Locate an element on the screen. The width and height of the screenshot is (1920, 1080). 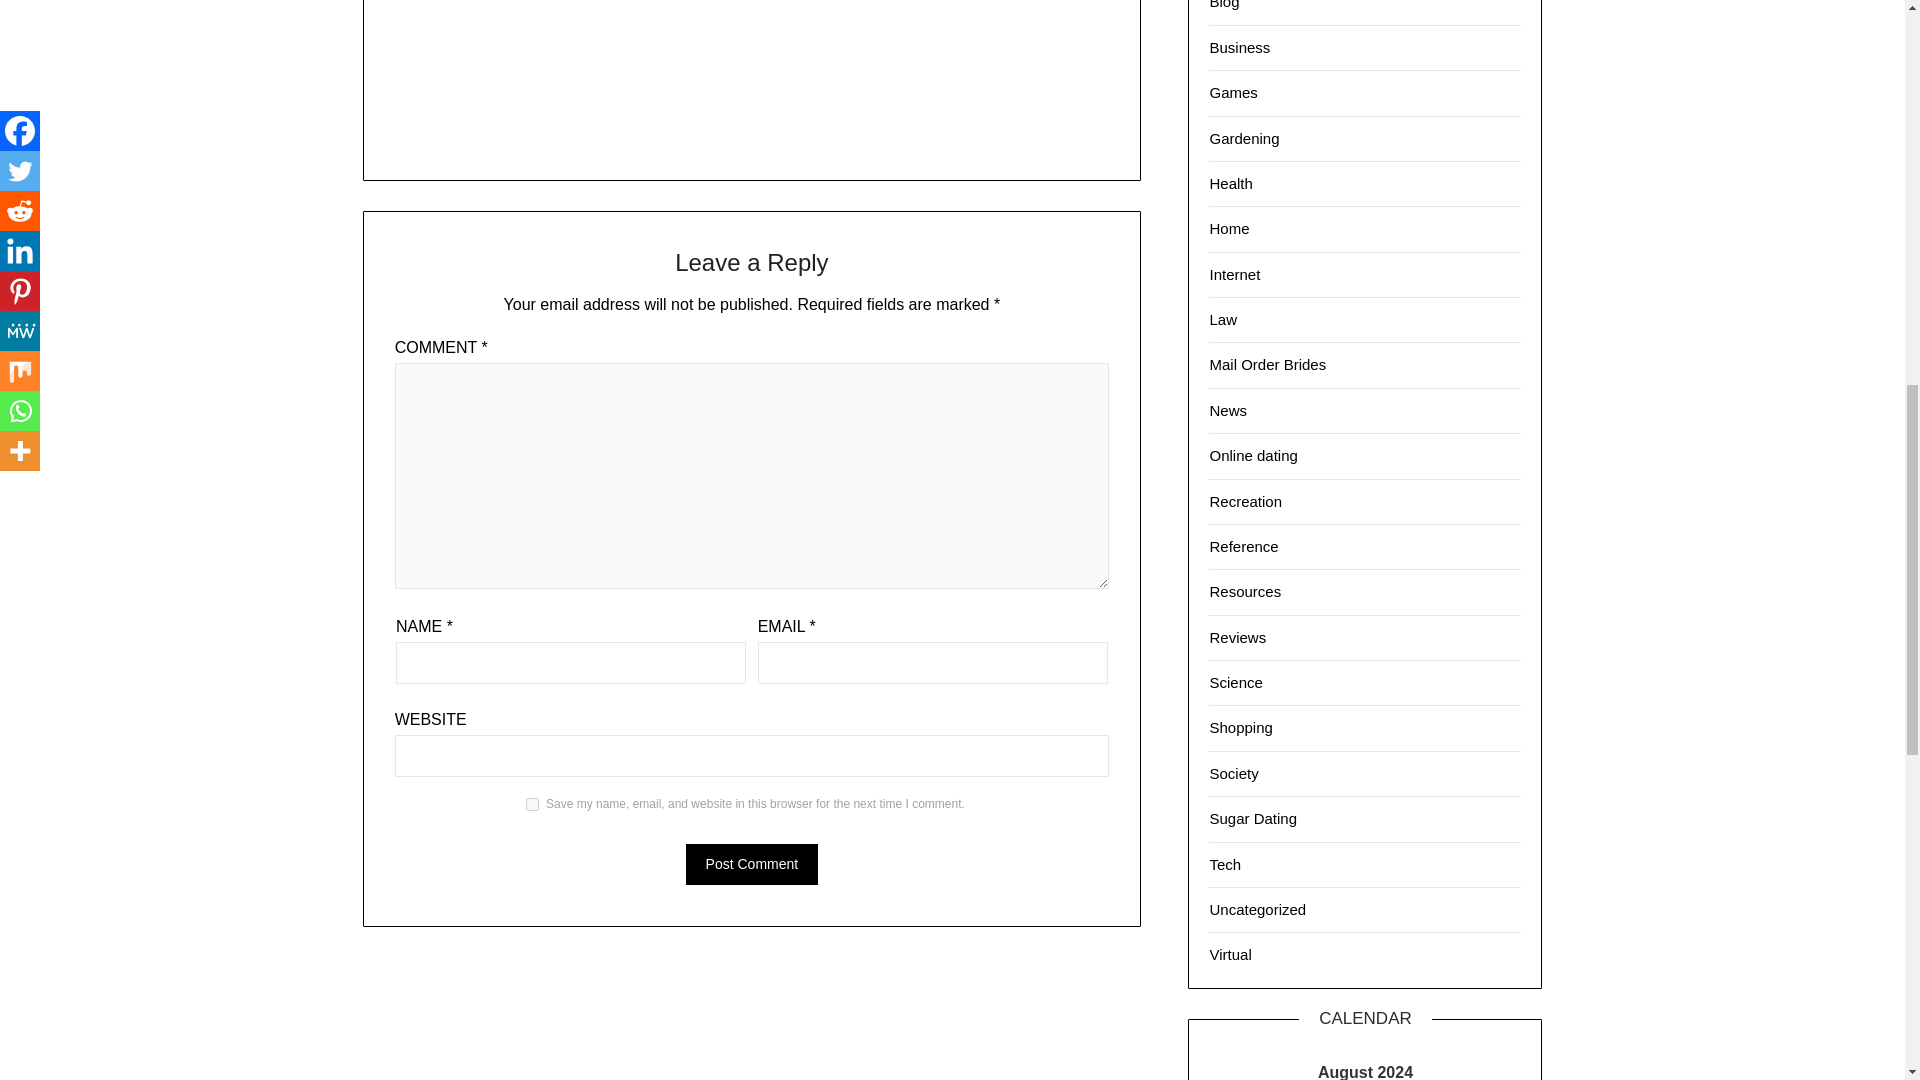
yes is located at coordinates (532, 804).